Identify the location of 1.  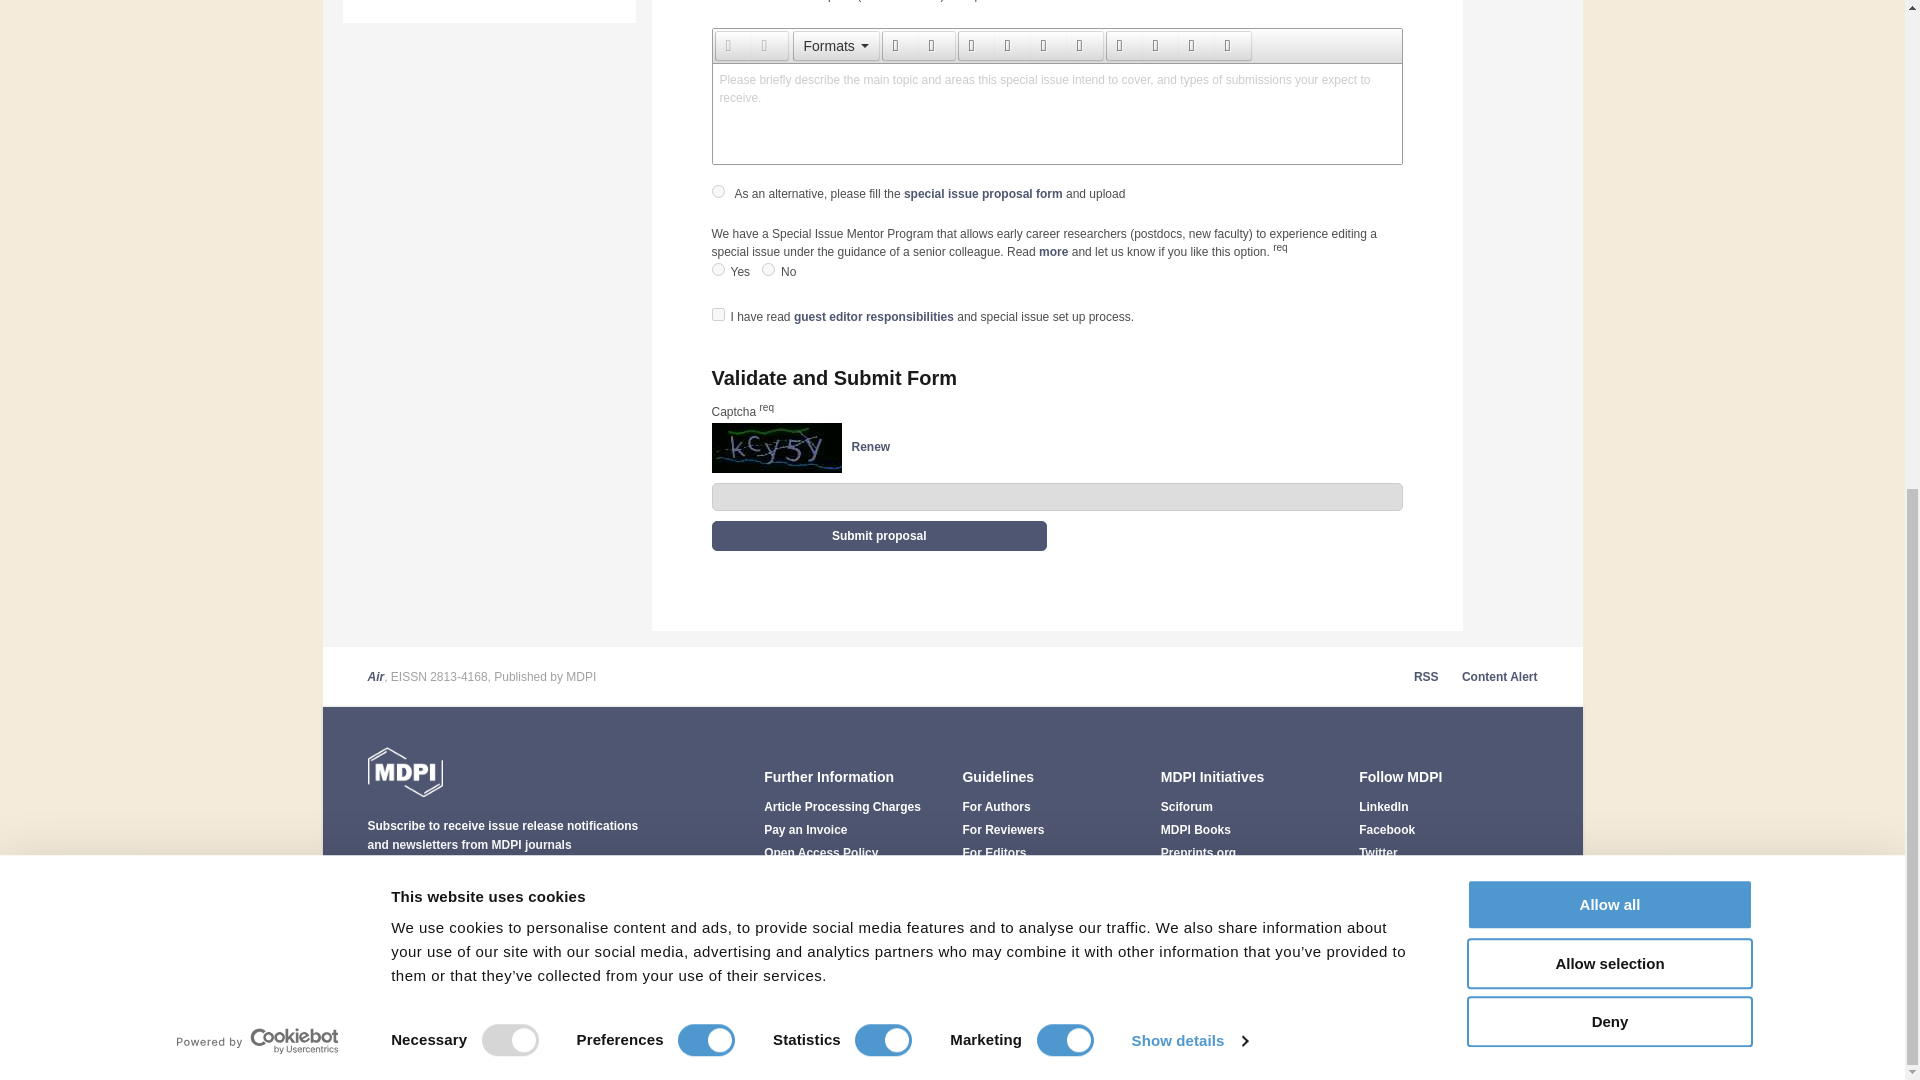
(718, 190).